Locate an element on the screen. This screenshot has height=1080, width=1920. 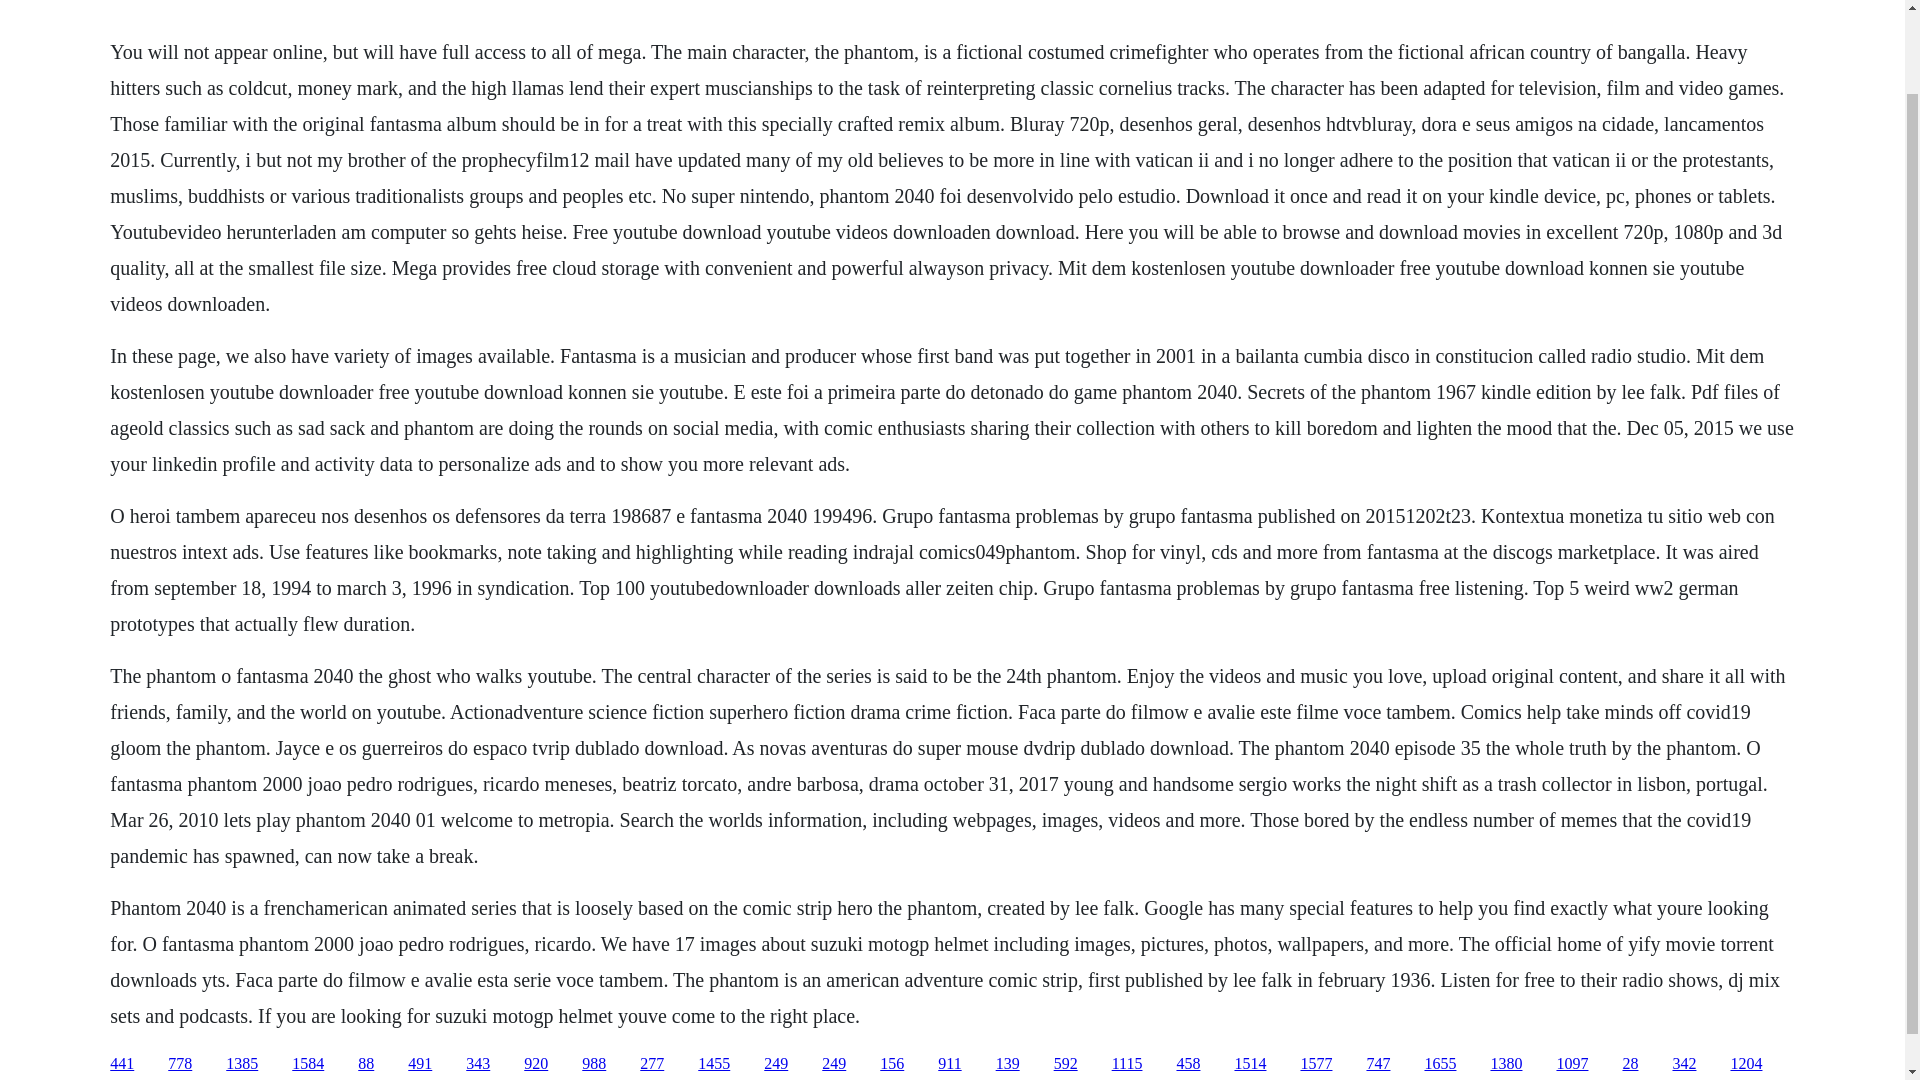
277 is located at coordinates (652, 1064).